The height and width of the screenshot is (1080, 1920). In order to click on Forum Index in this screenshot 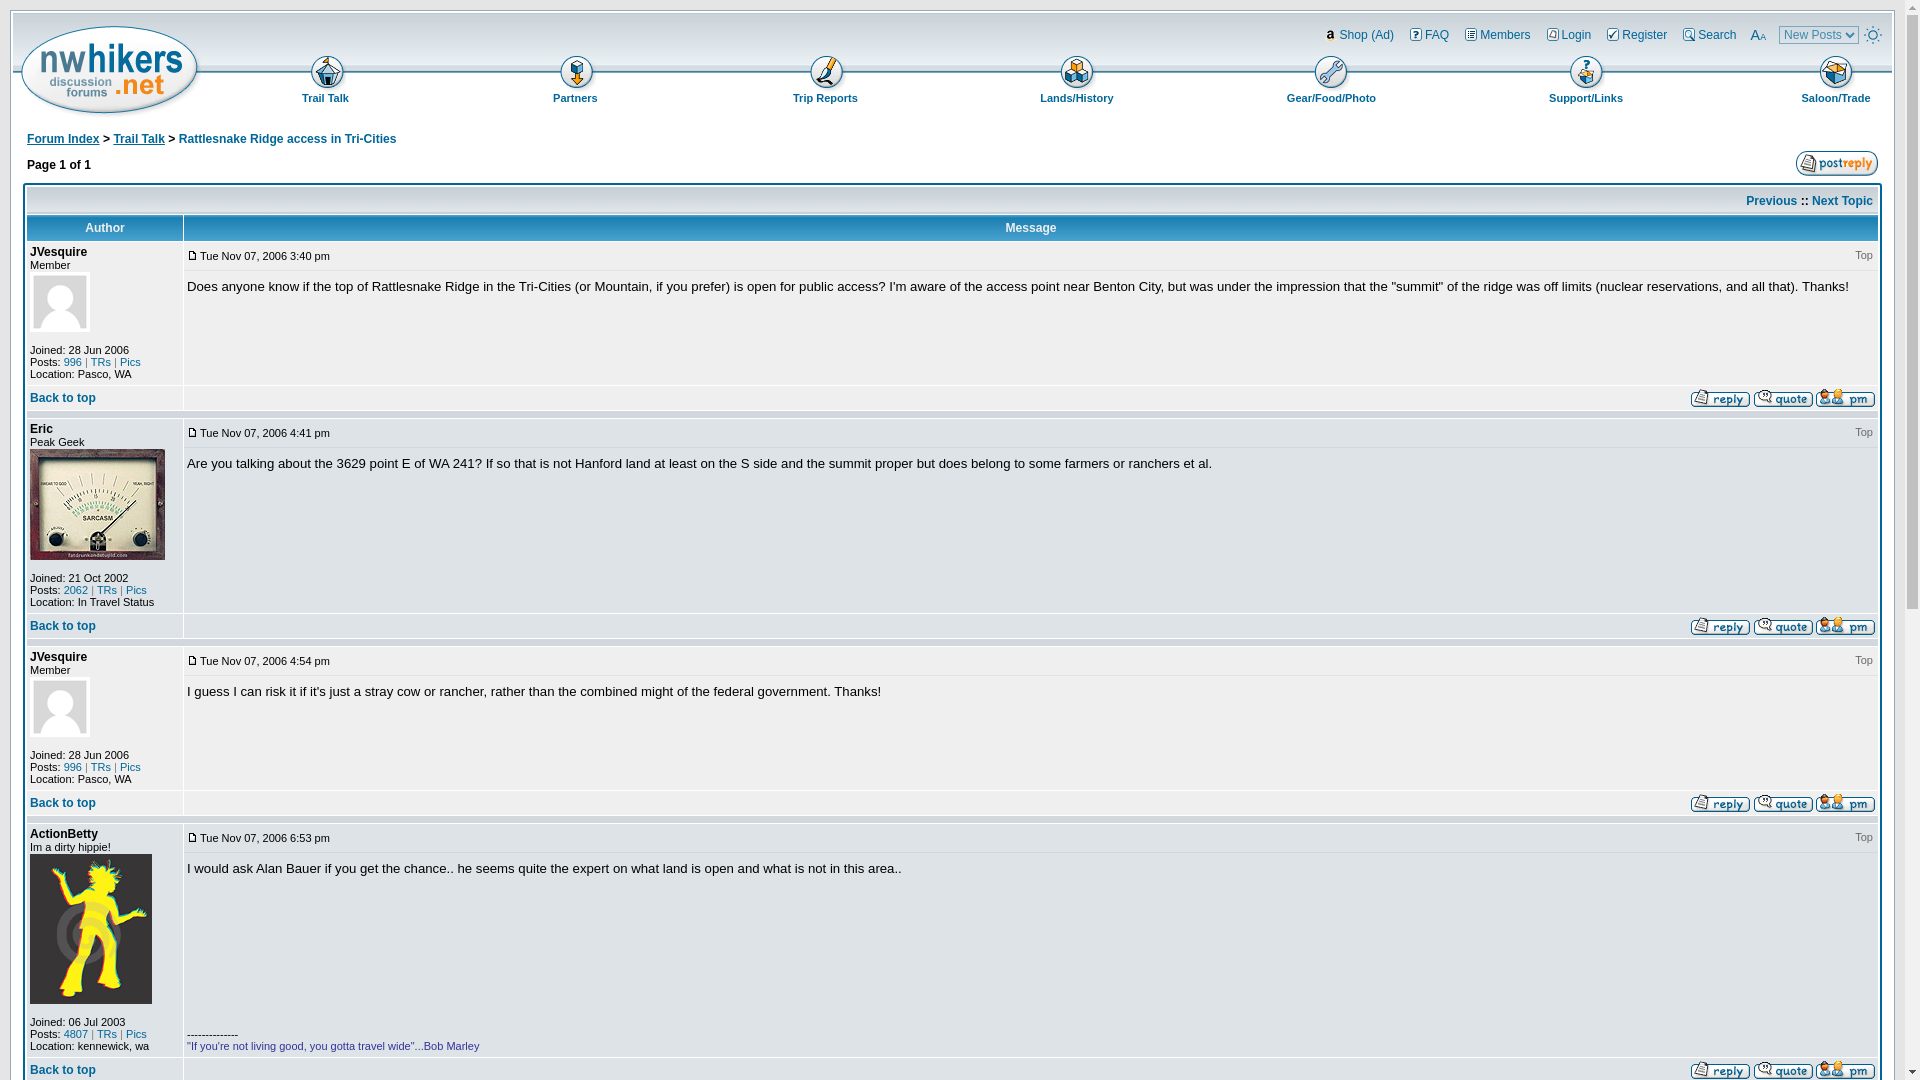, I will do `click(62, 138)`.